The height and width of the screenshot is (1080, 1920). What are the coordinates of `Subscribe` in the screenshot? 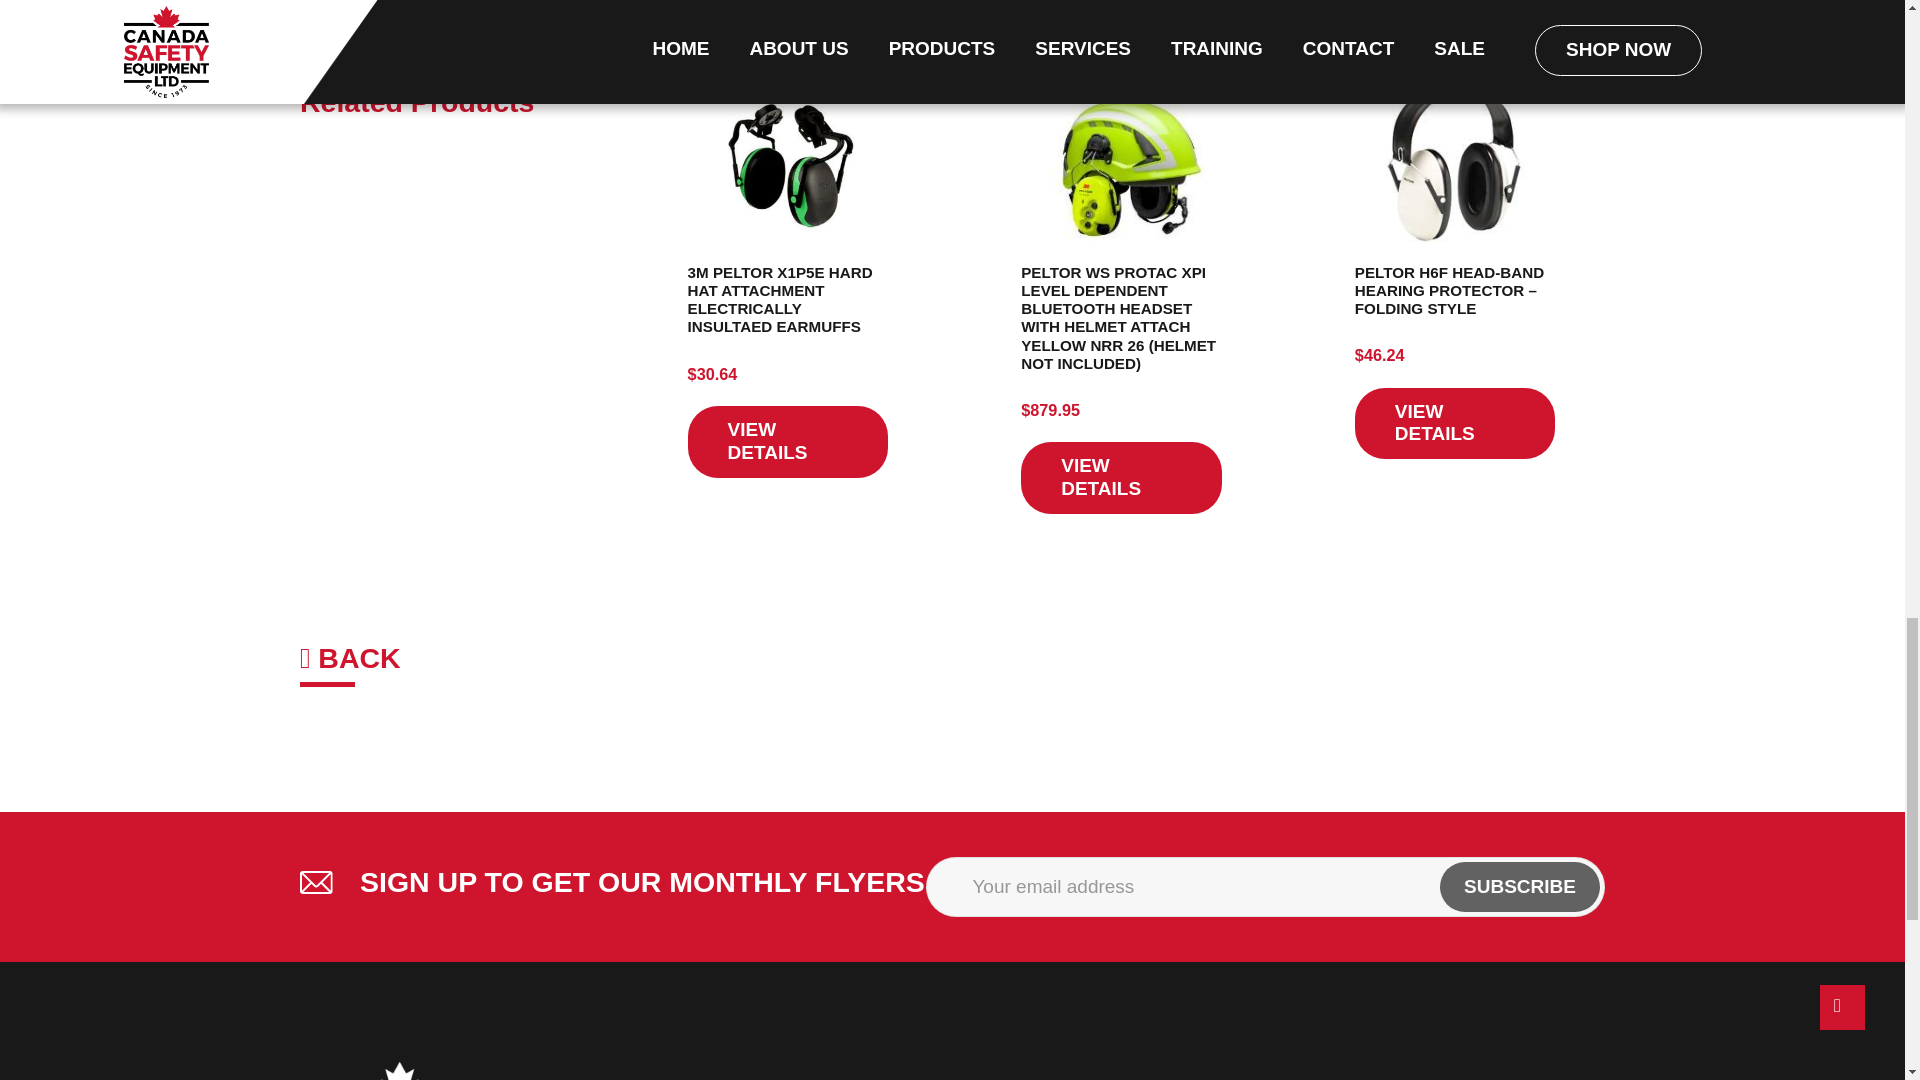 It's located at (1520, 886).